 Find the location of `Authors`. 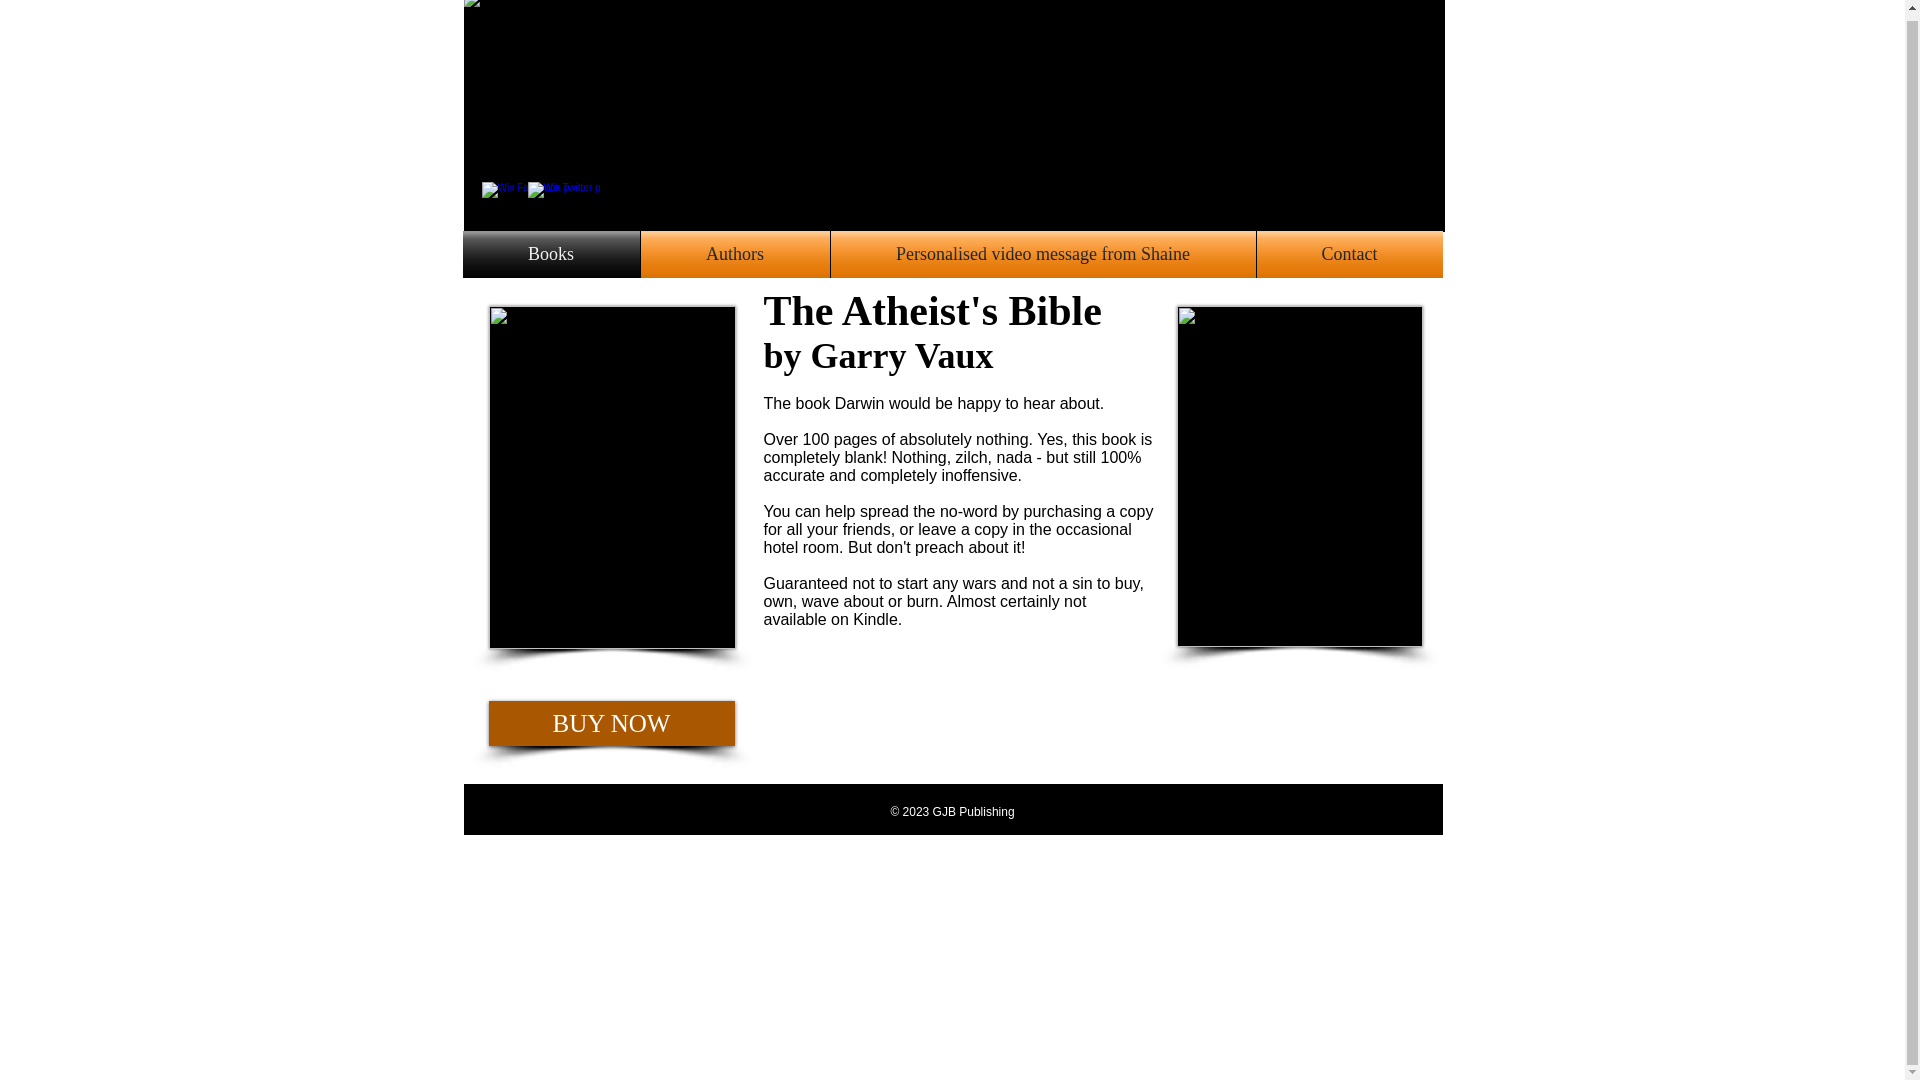

Authors is located at coordinates (734, 254).